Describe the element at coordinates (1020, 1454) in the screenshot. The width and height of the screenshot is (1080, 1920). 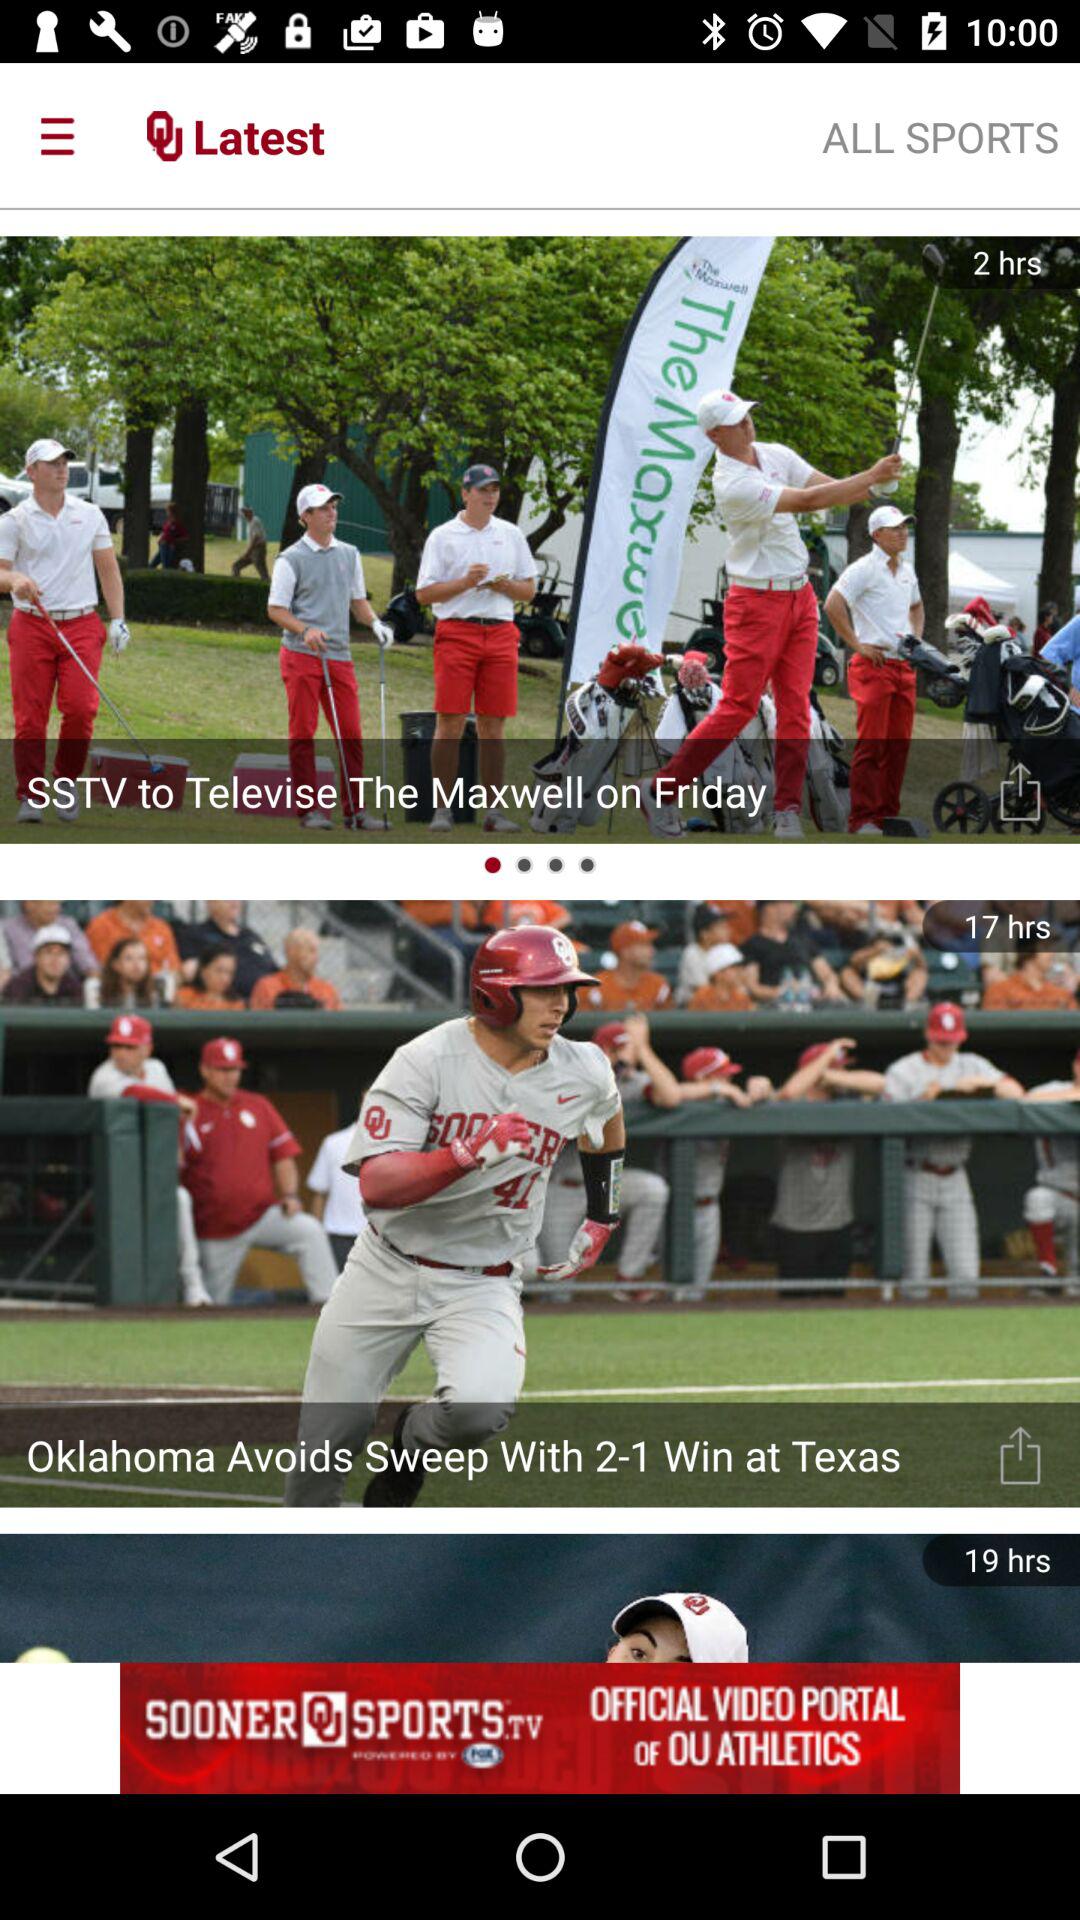
I see `upload file` at that location.